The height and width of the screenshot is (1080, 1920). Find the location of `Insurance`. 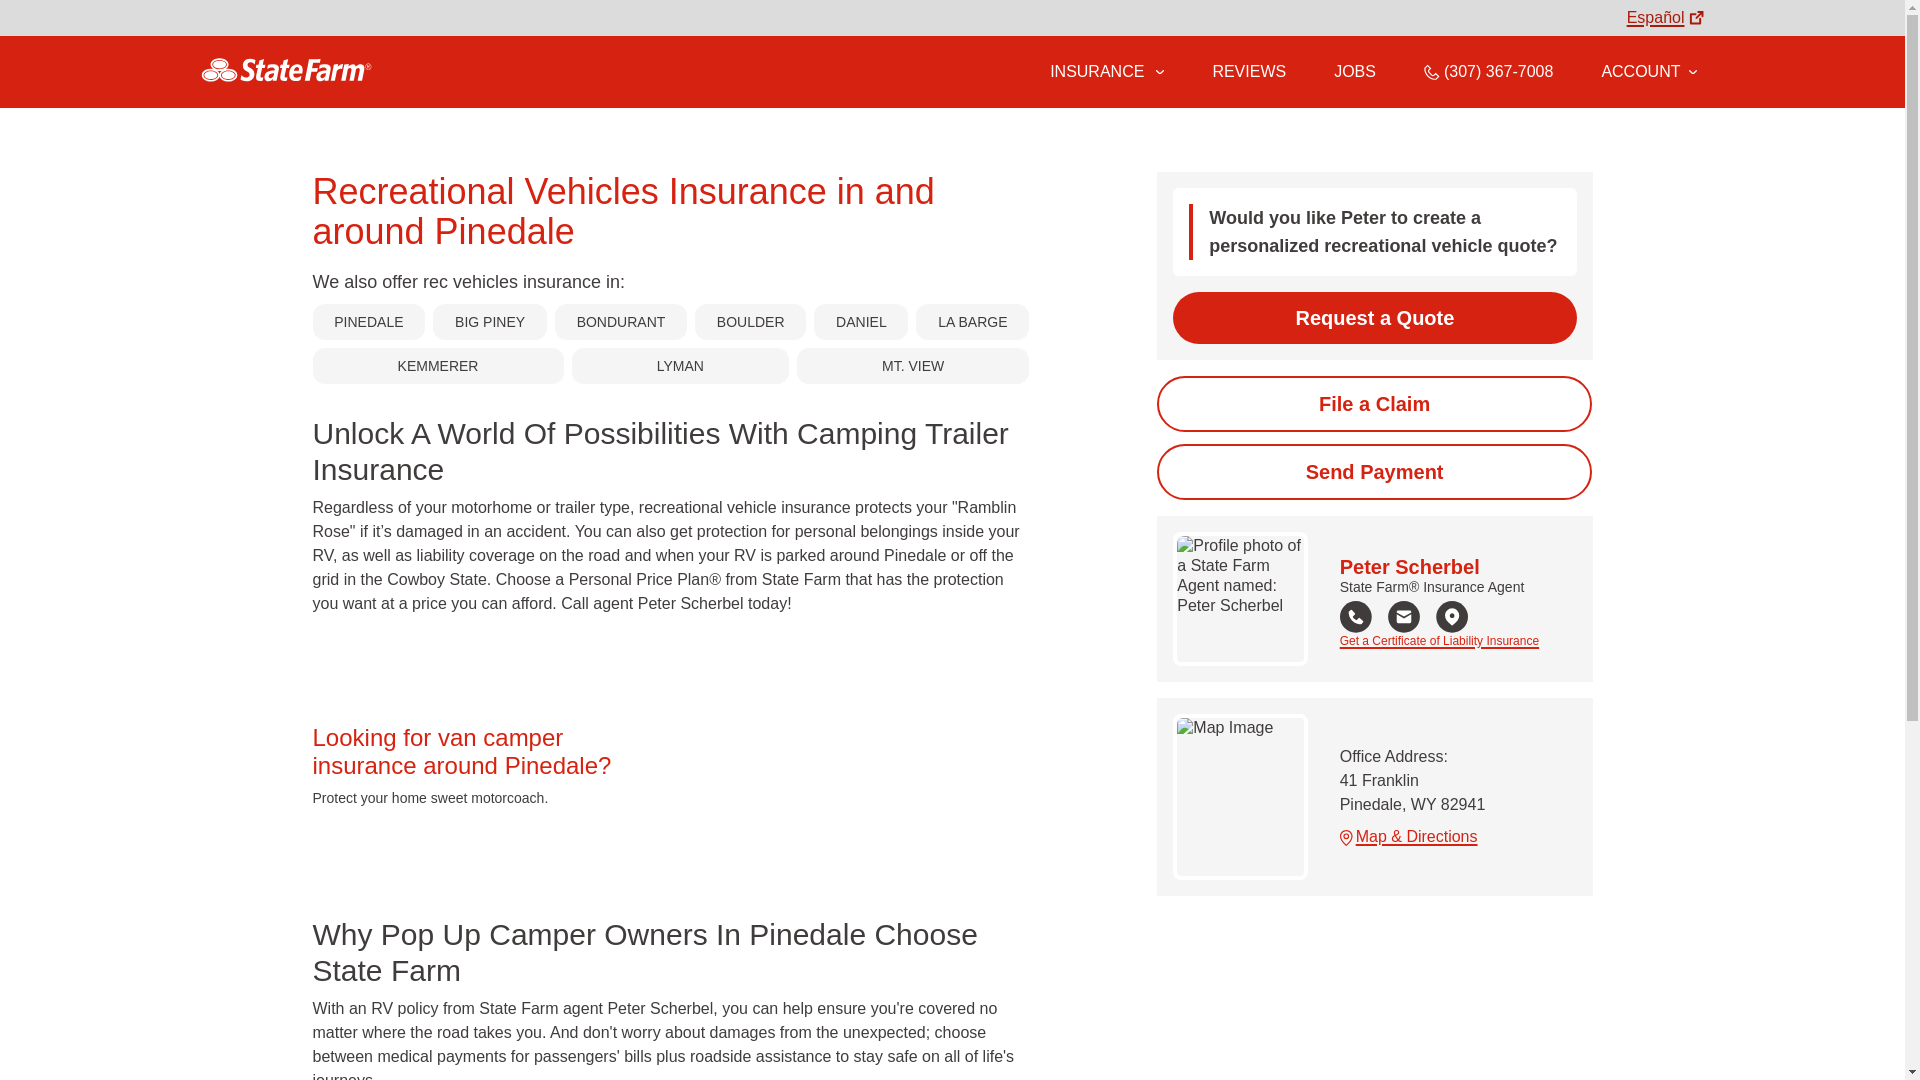

Insurance is located at coordinates (1106, 72).